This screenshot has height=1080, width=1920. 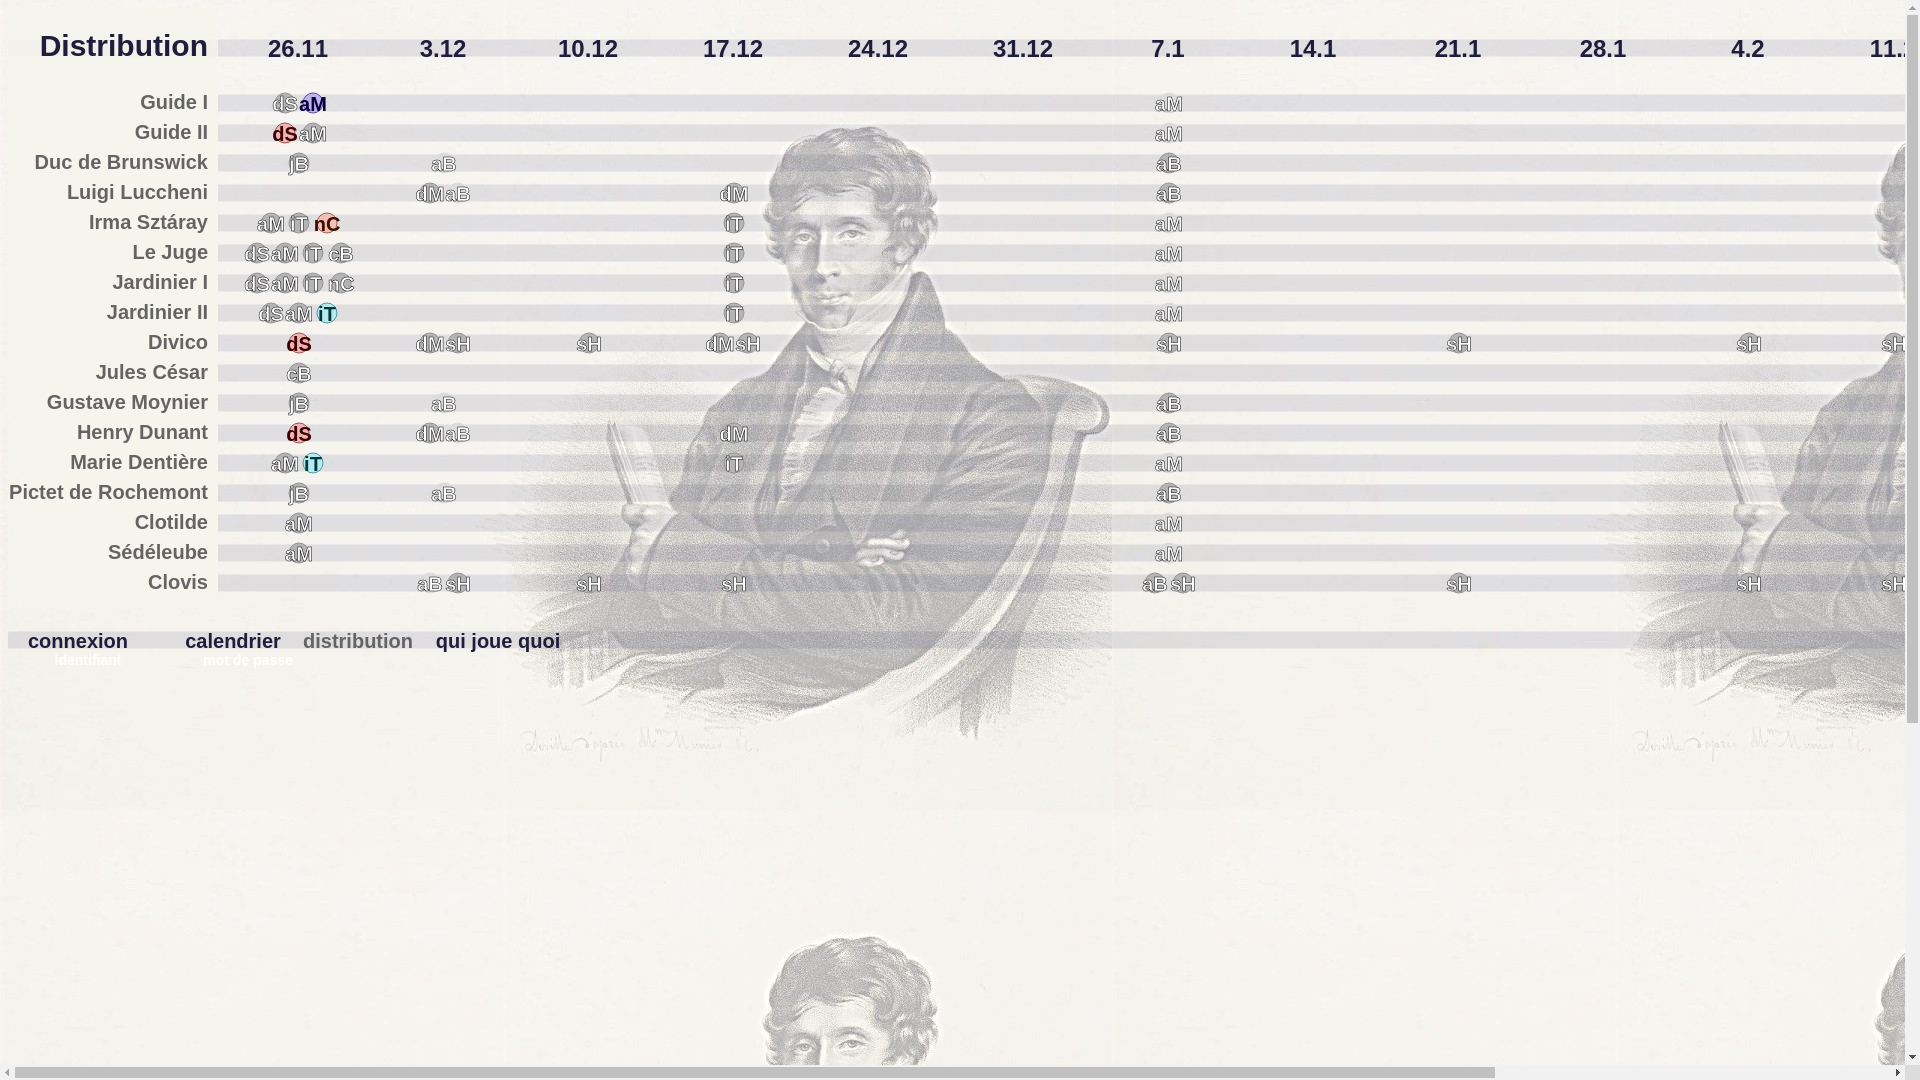 What do you see at coordinates (1894, 584) in the screenshot?
I see `sH` at bounding box center [1894, 584].